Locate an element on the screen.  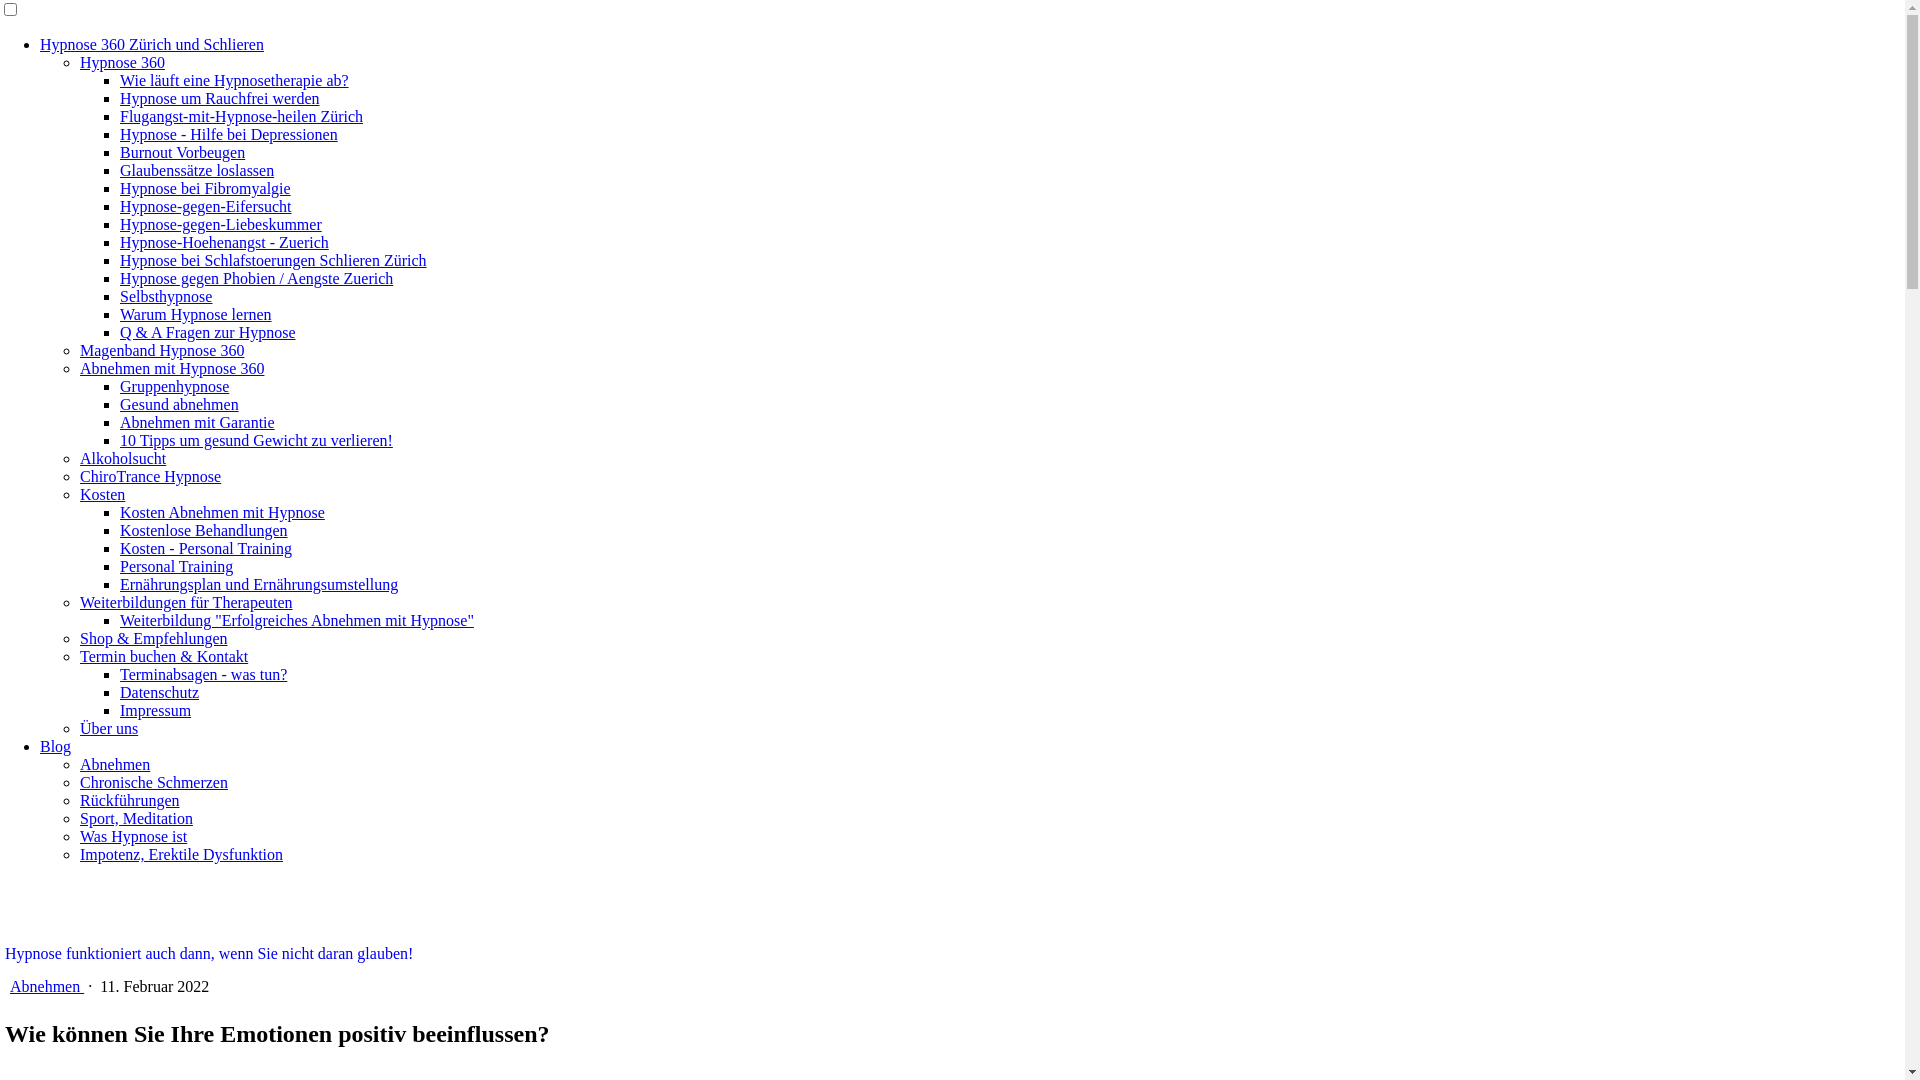
Warum Hypnose lernen is located at coordinates (196, 314).